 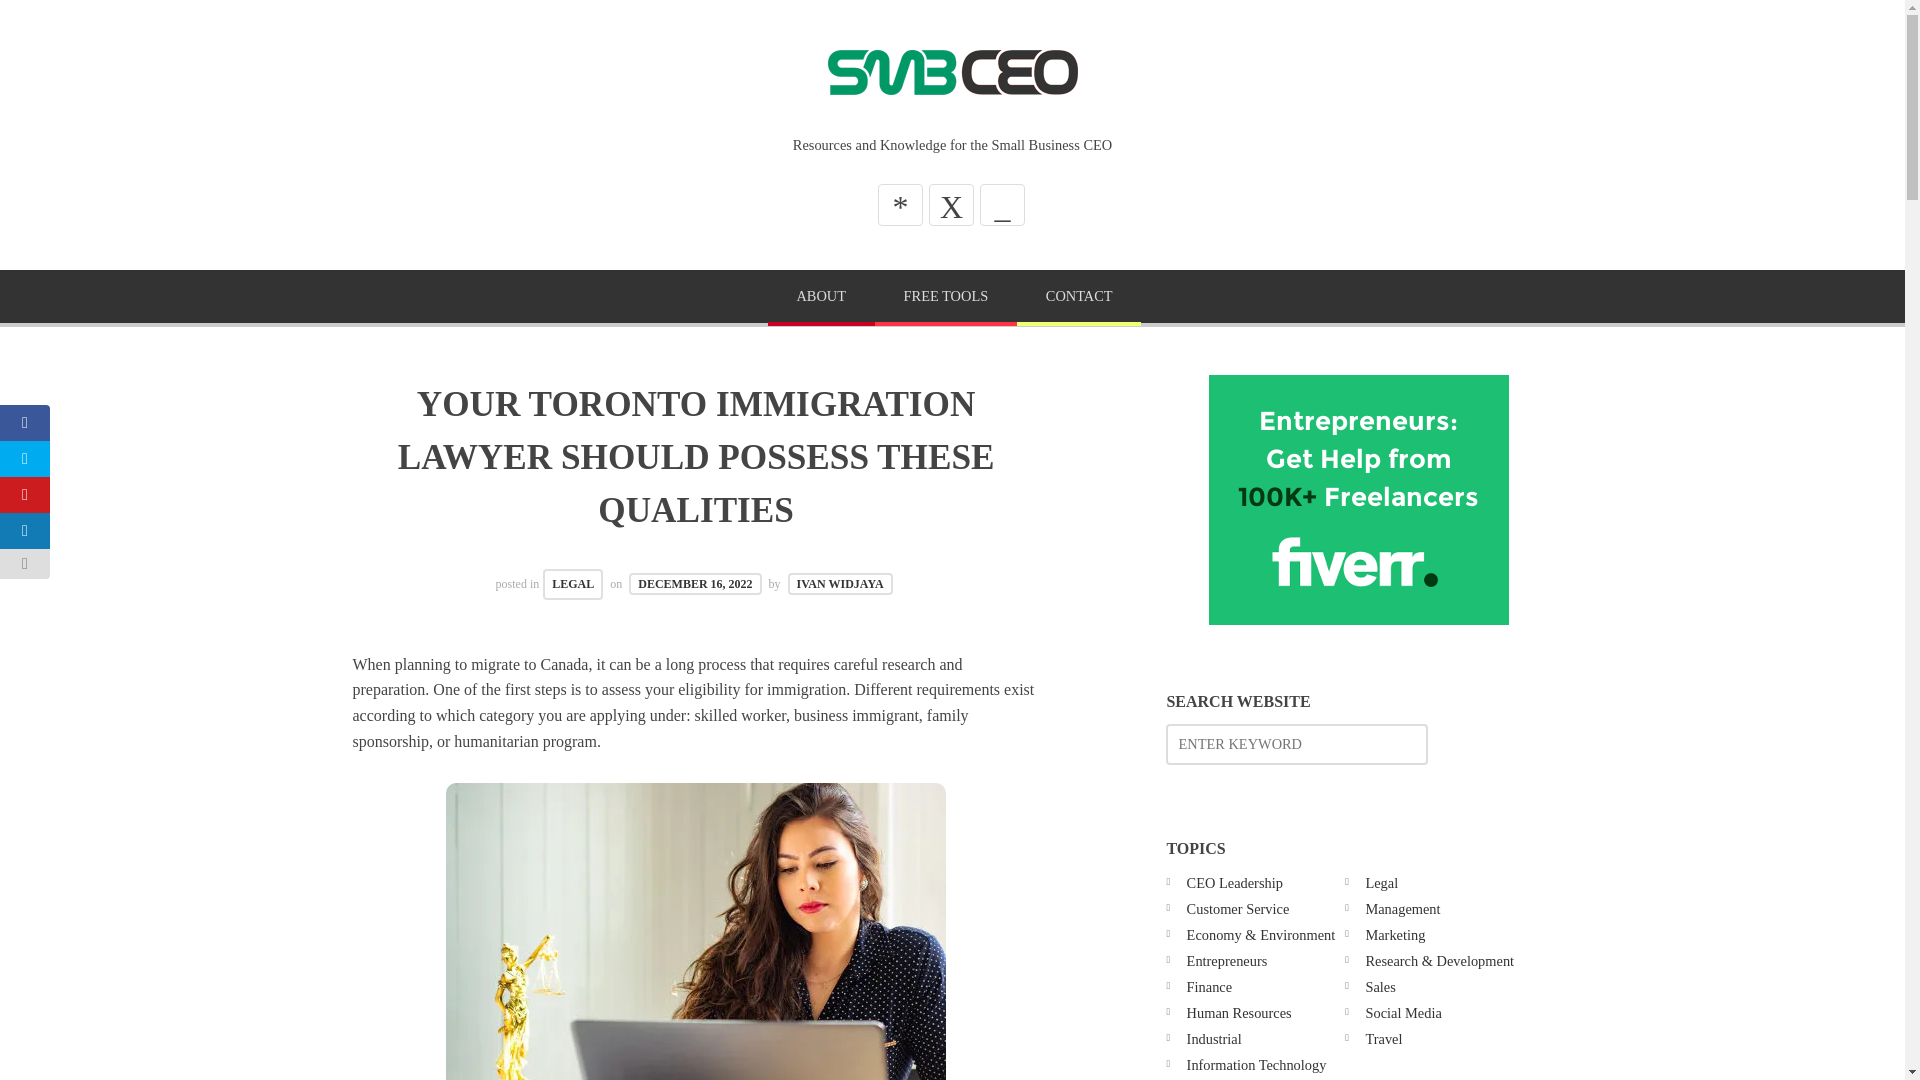 I want to click on 6:39 am, so click(x=694, y=584).